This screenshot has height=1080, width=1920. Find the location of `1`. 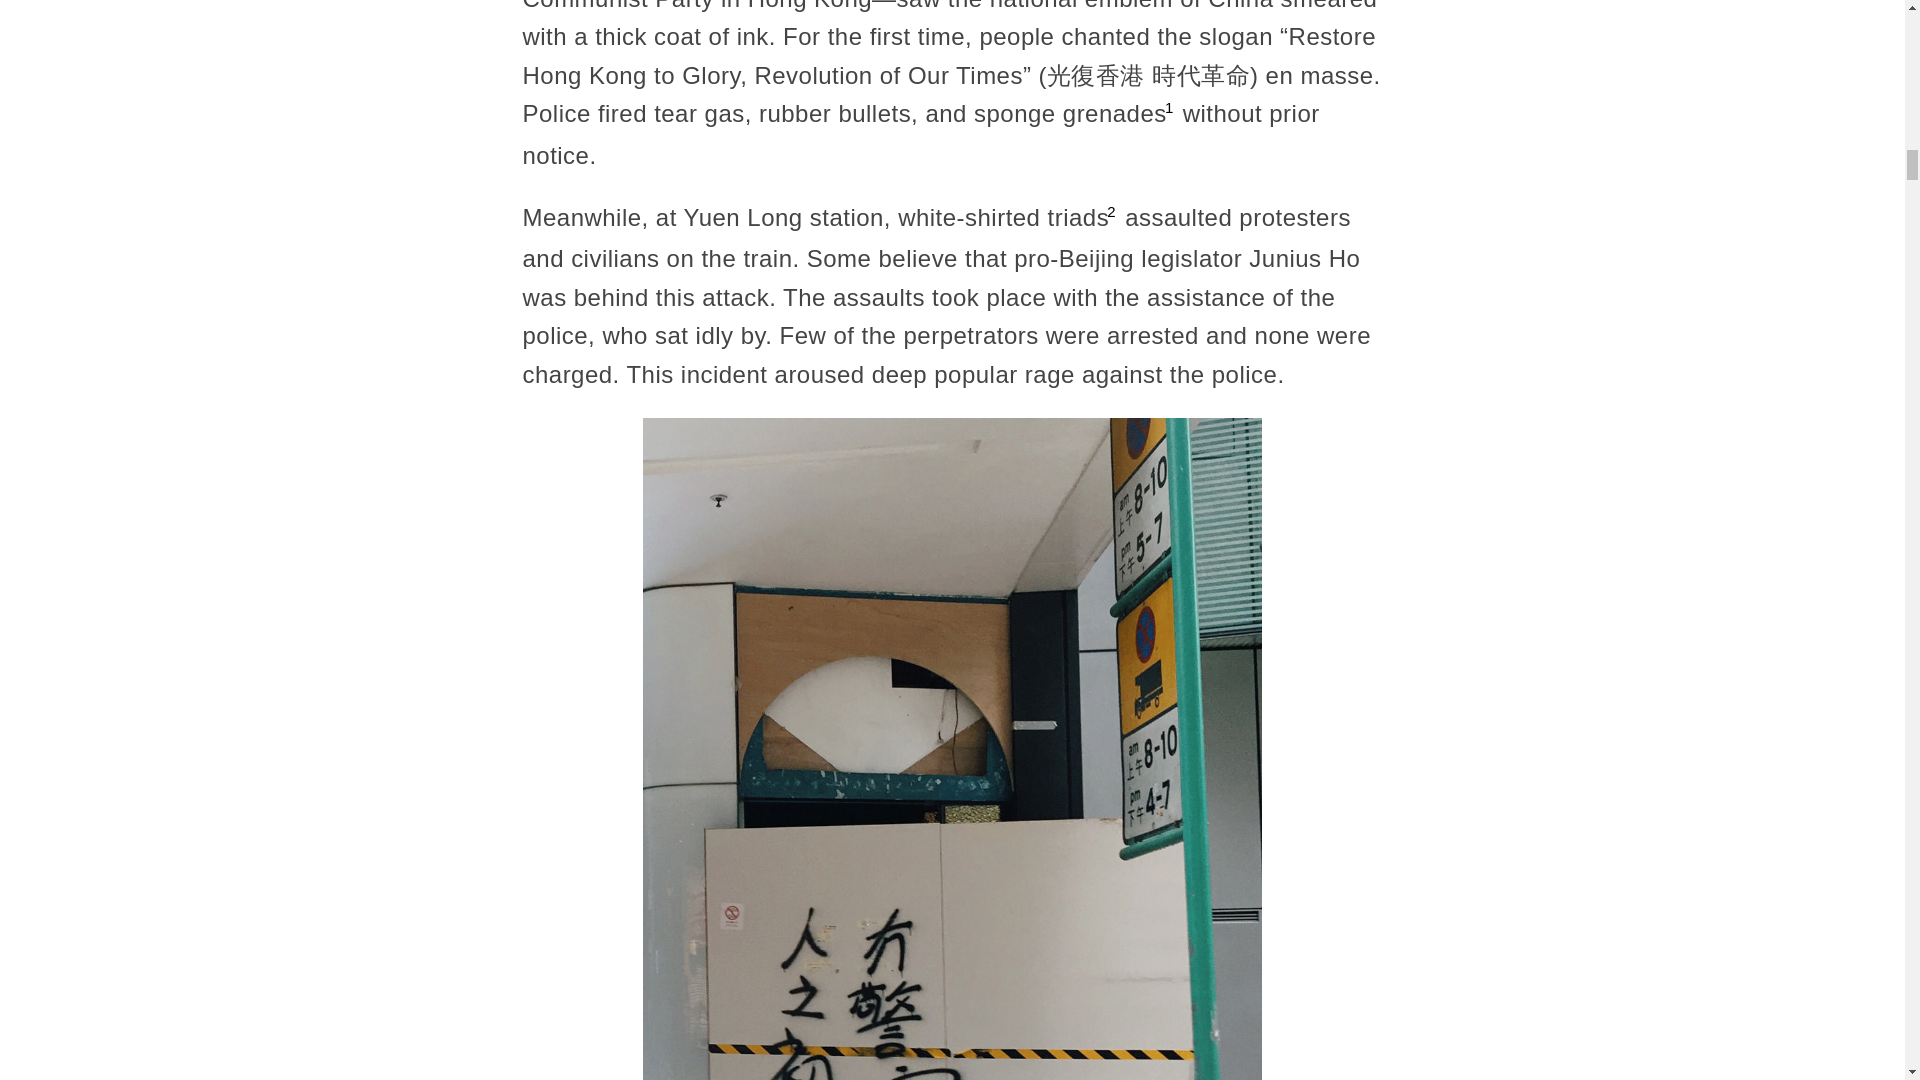

1 is located at coordinates (1169, 108).